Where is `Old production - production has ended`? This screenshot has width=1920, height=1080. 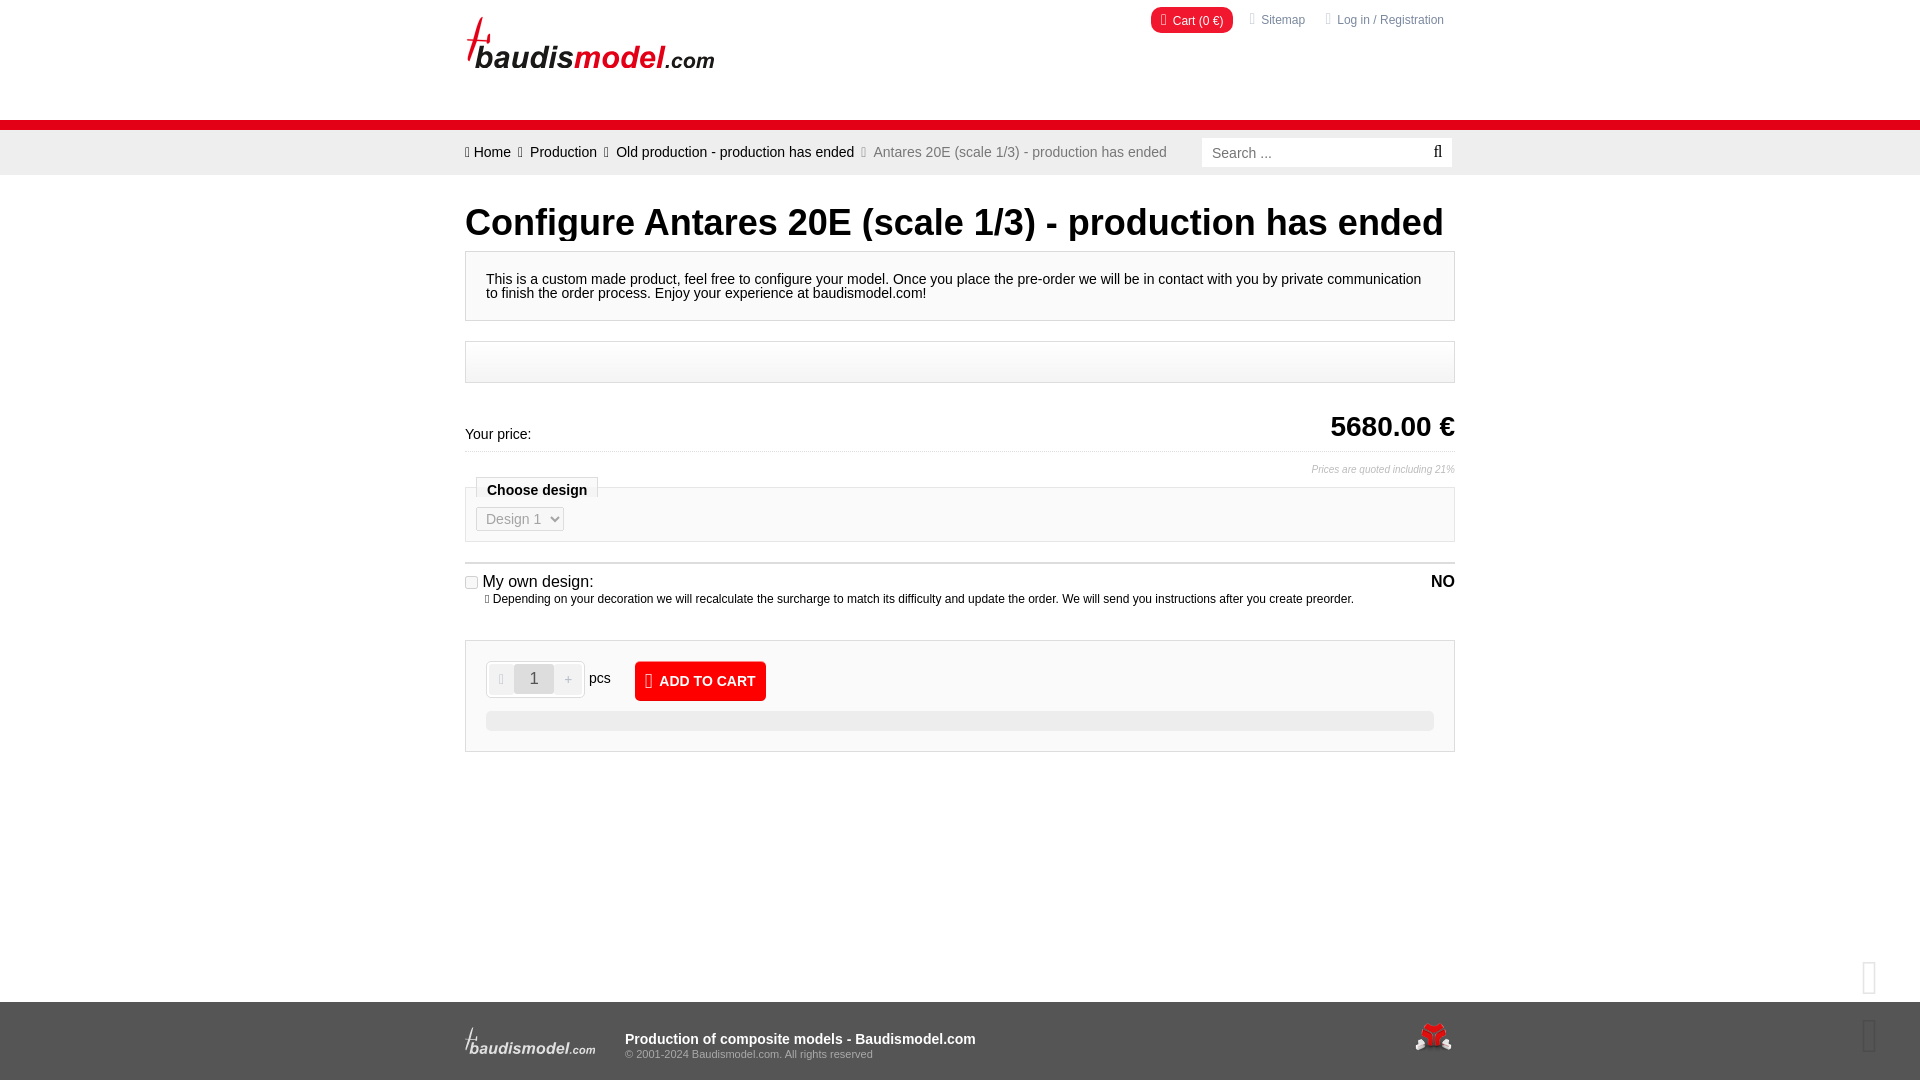 Old production - production has ended is located at coordinates (732, 152).